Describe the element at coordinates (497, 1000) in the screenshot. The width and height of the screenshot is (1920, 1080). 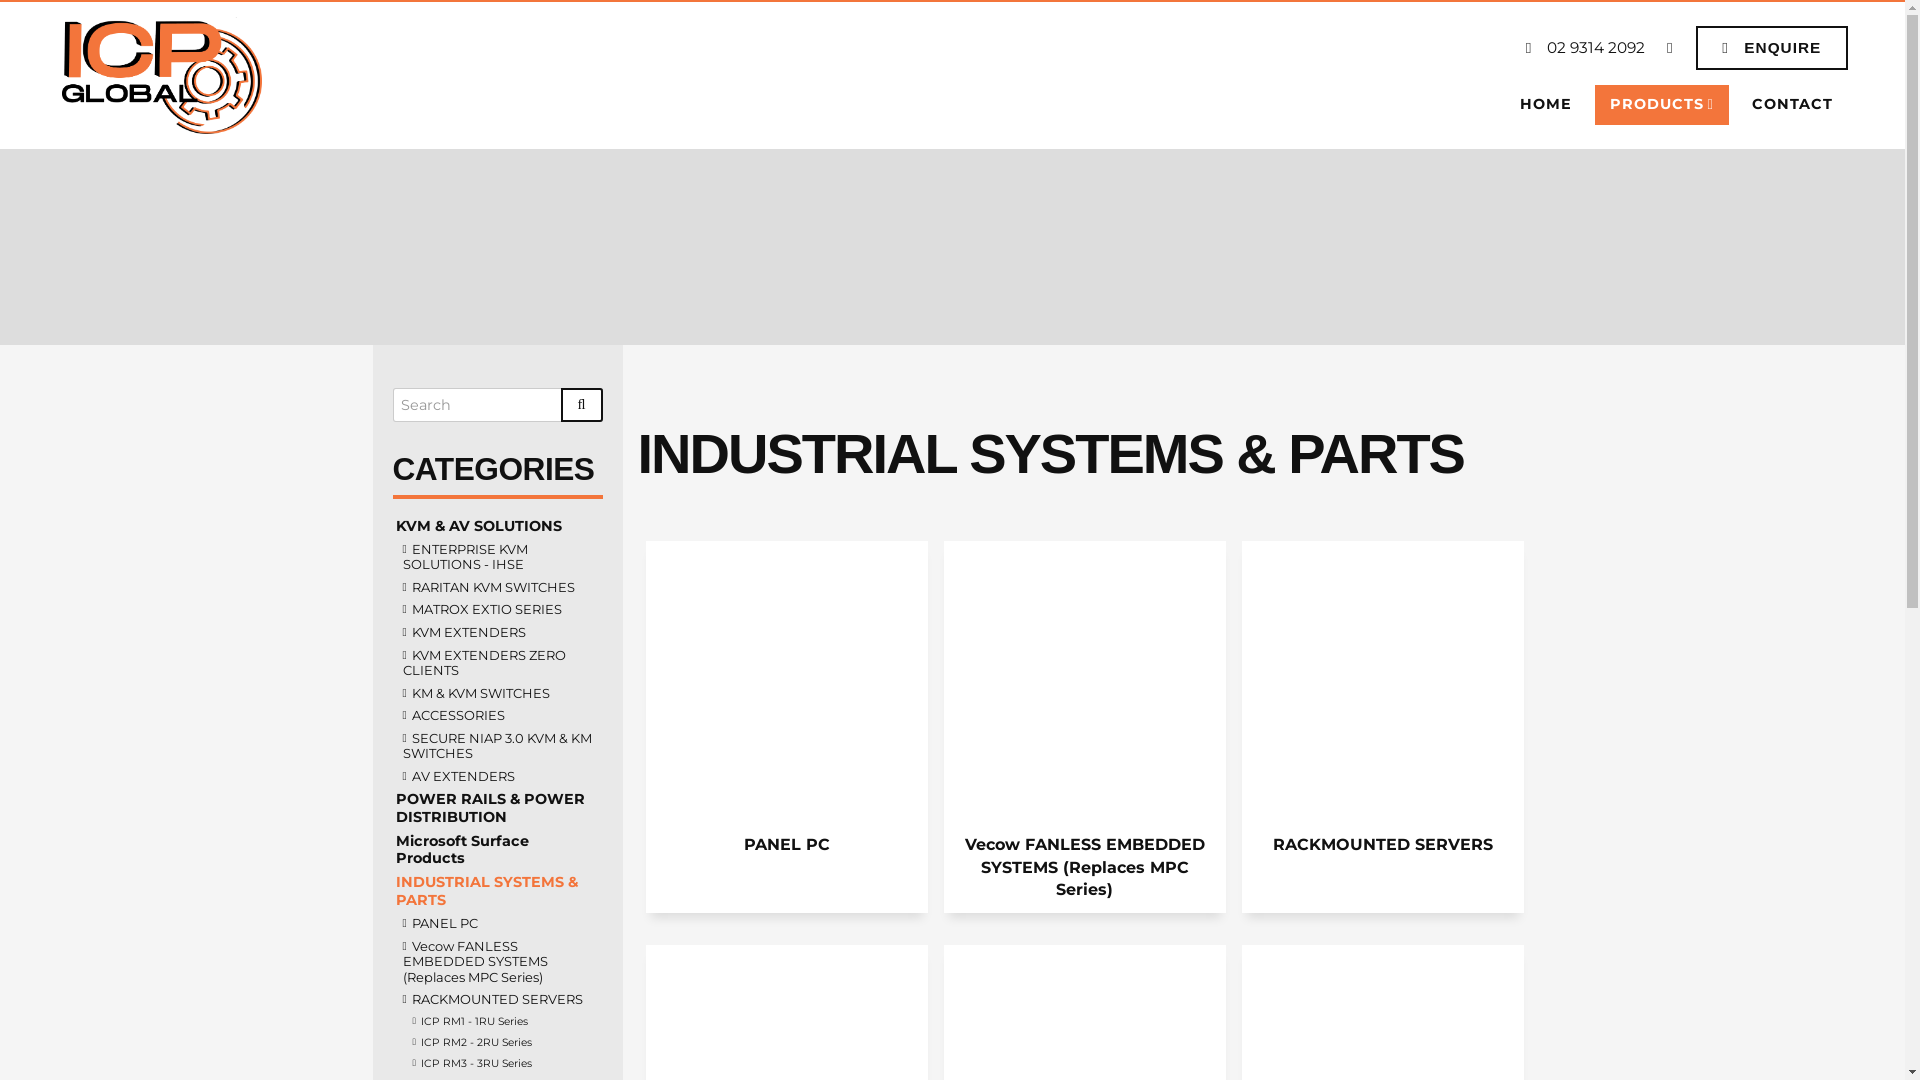
I see `RACKMOUNTED SERVERS` at that location.